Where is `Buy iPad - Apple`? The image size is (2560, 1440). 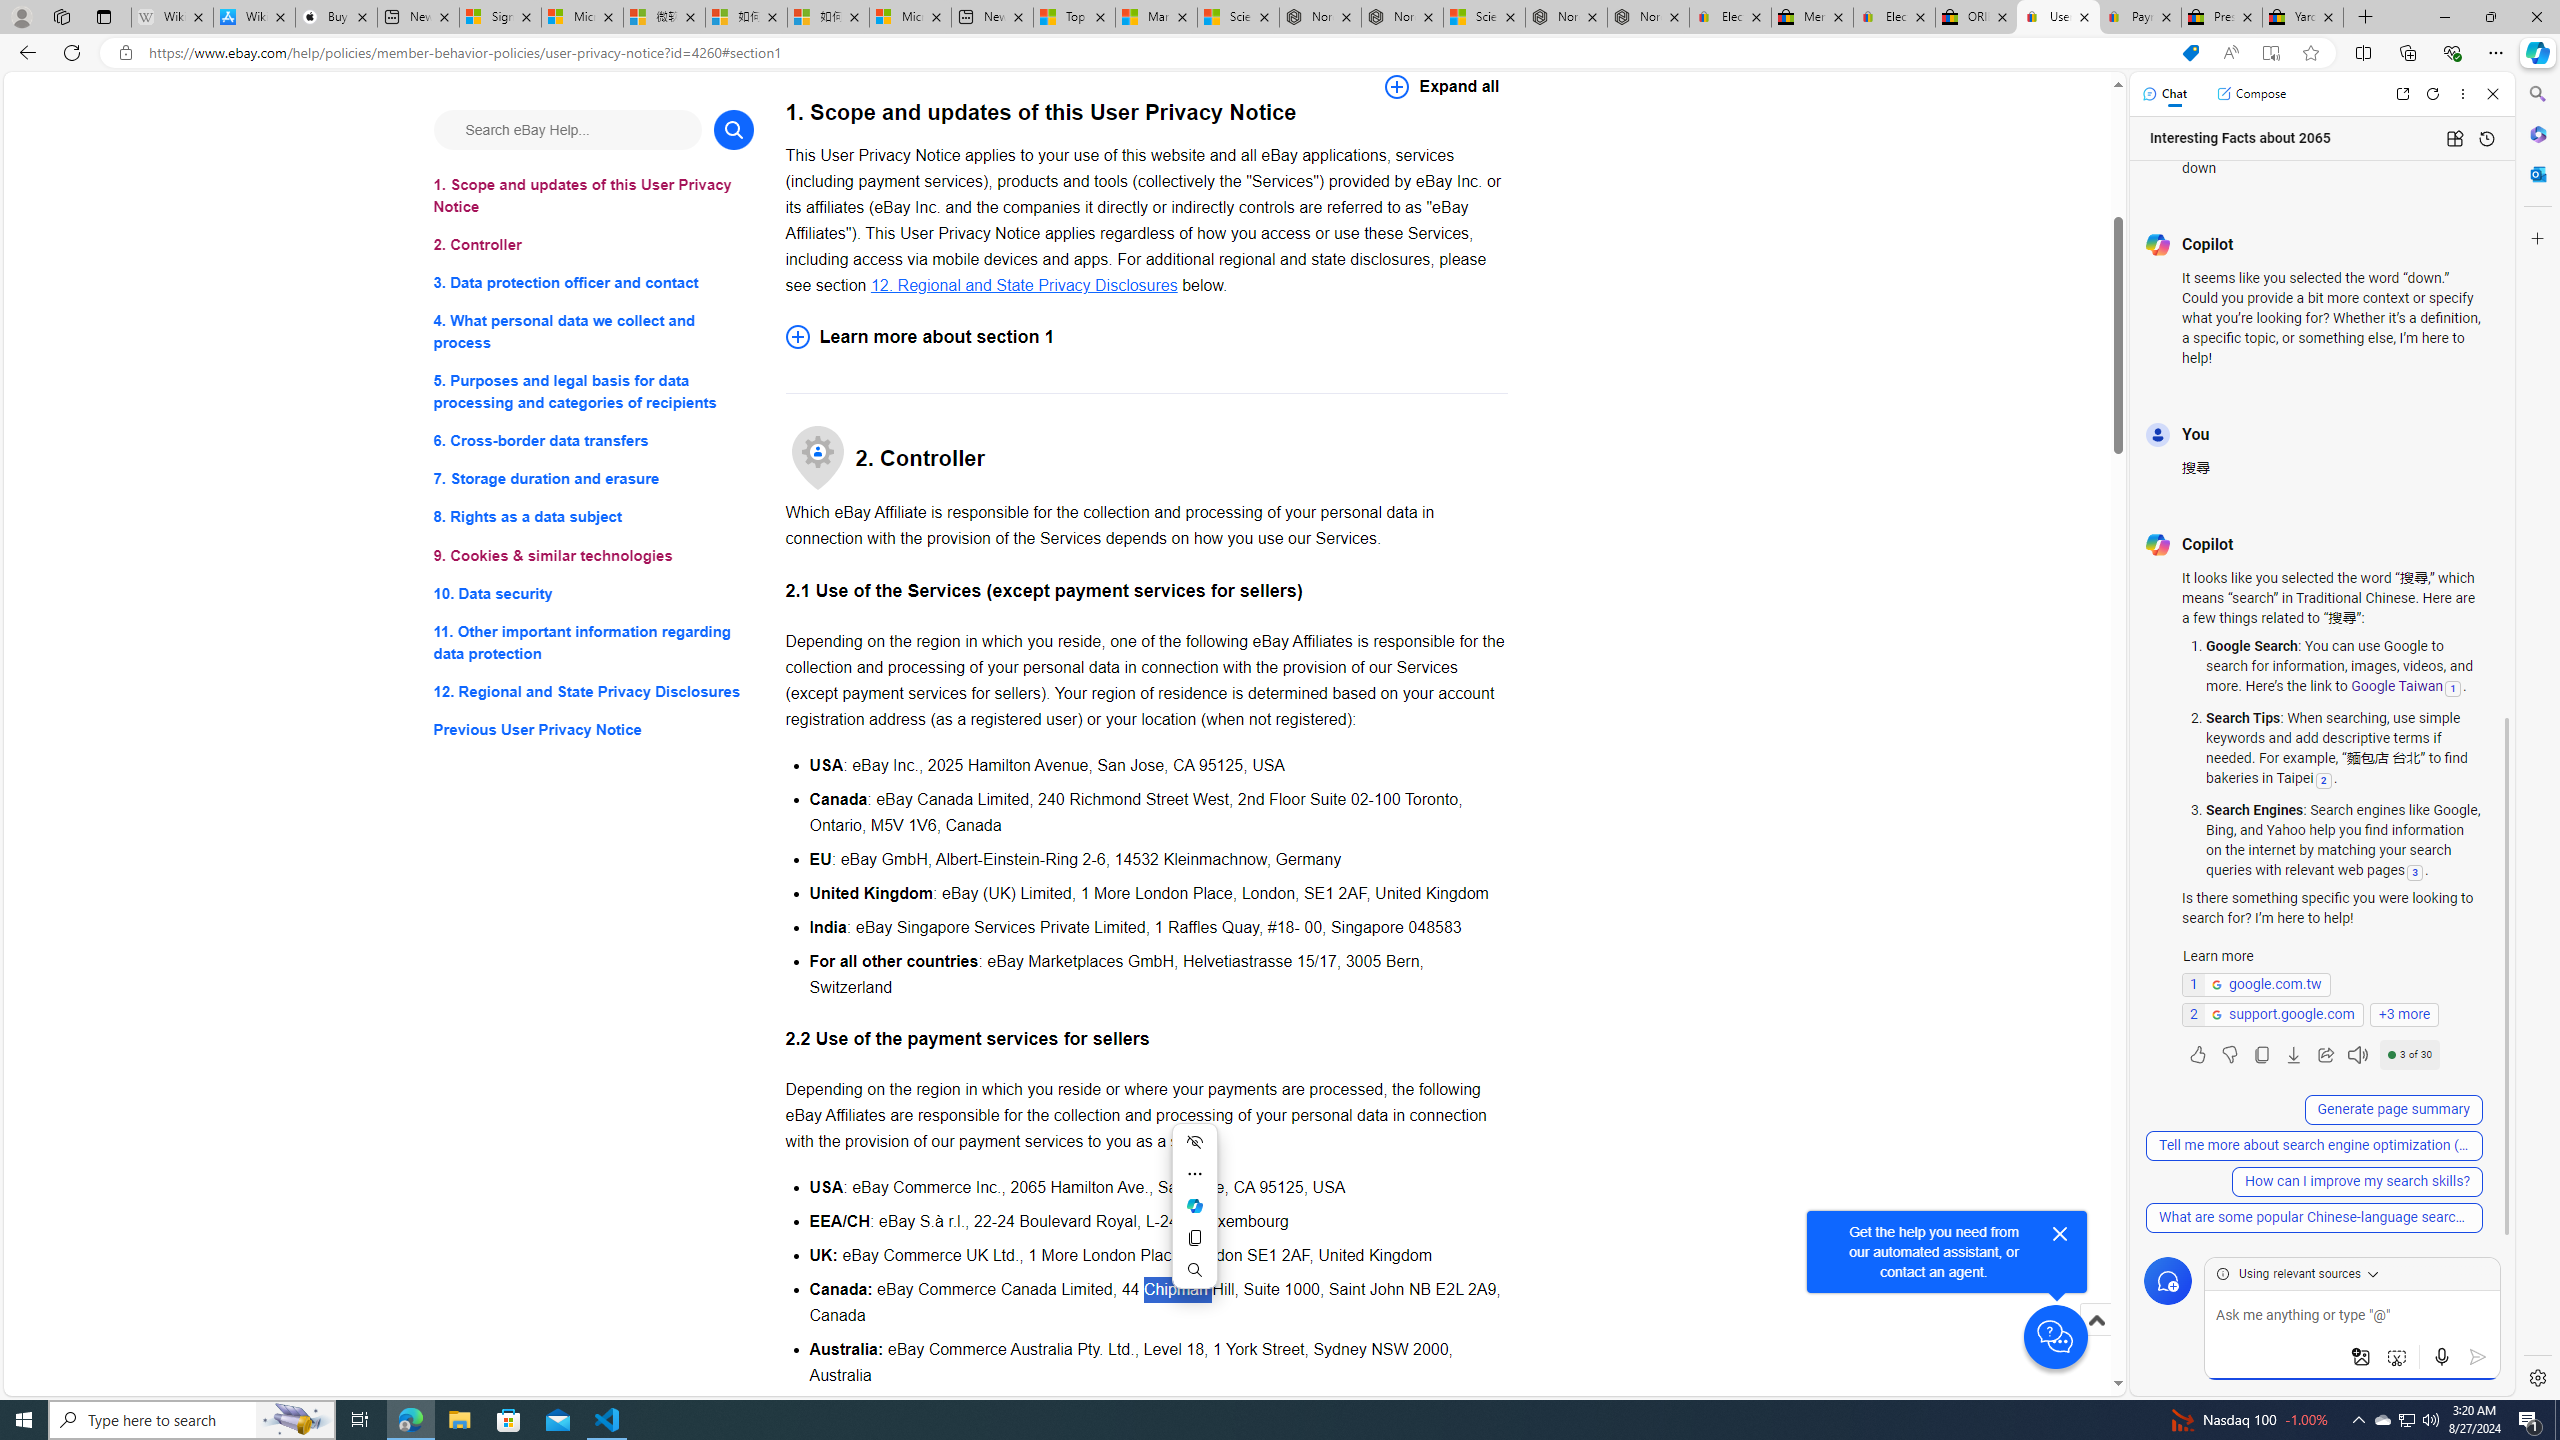
Buy iPad - Apple is located at coordinates (336, 17).